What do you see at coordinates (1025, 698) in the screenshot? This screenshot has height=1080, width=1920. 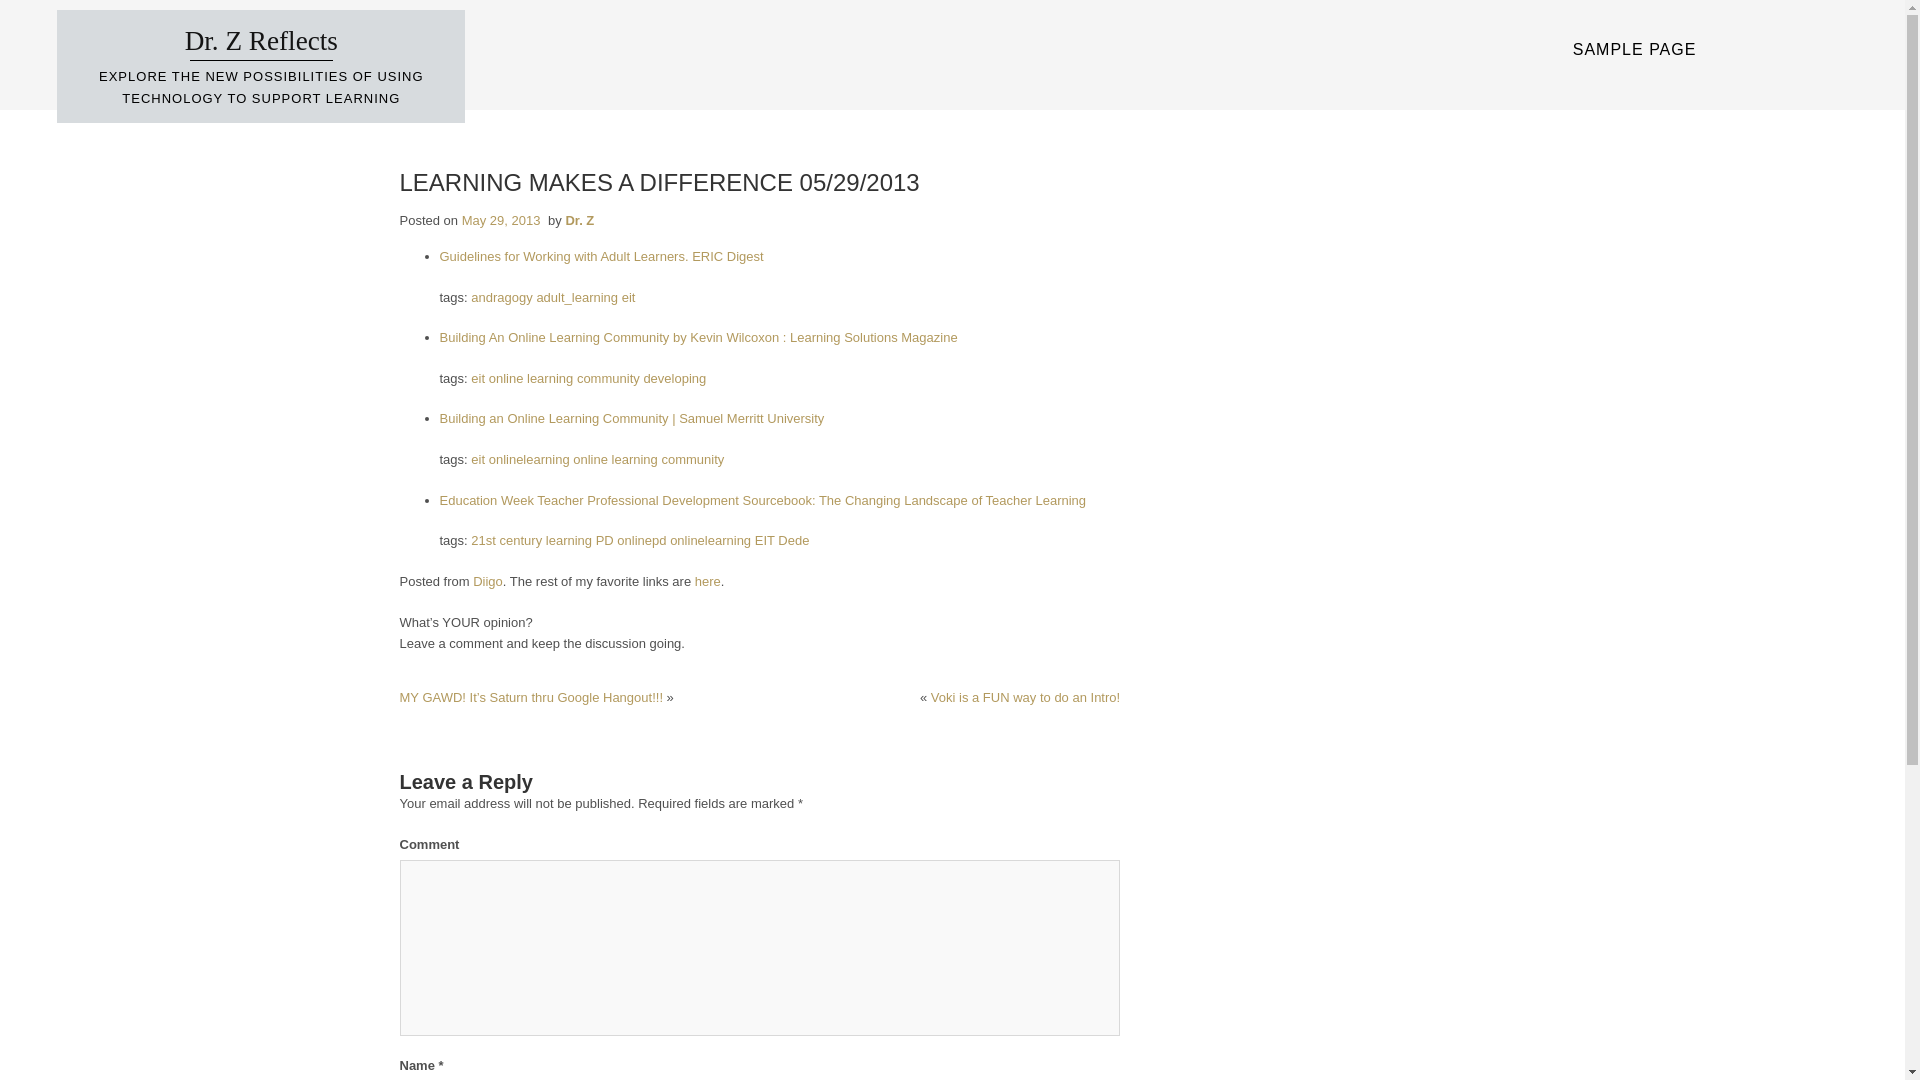 I see `Voki is a FUN way to do an Intro!` at bounding box center [1025, 698].